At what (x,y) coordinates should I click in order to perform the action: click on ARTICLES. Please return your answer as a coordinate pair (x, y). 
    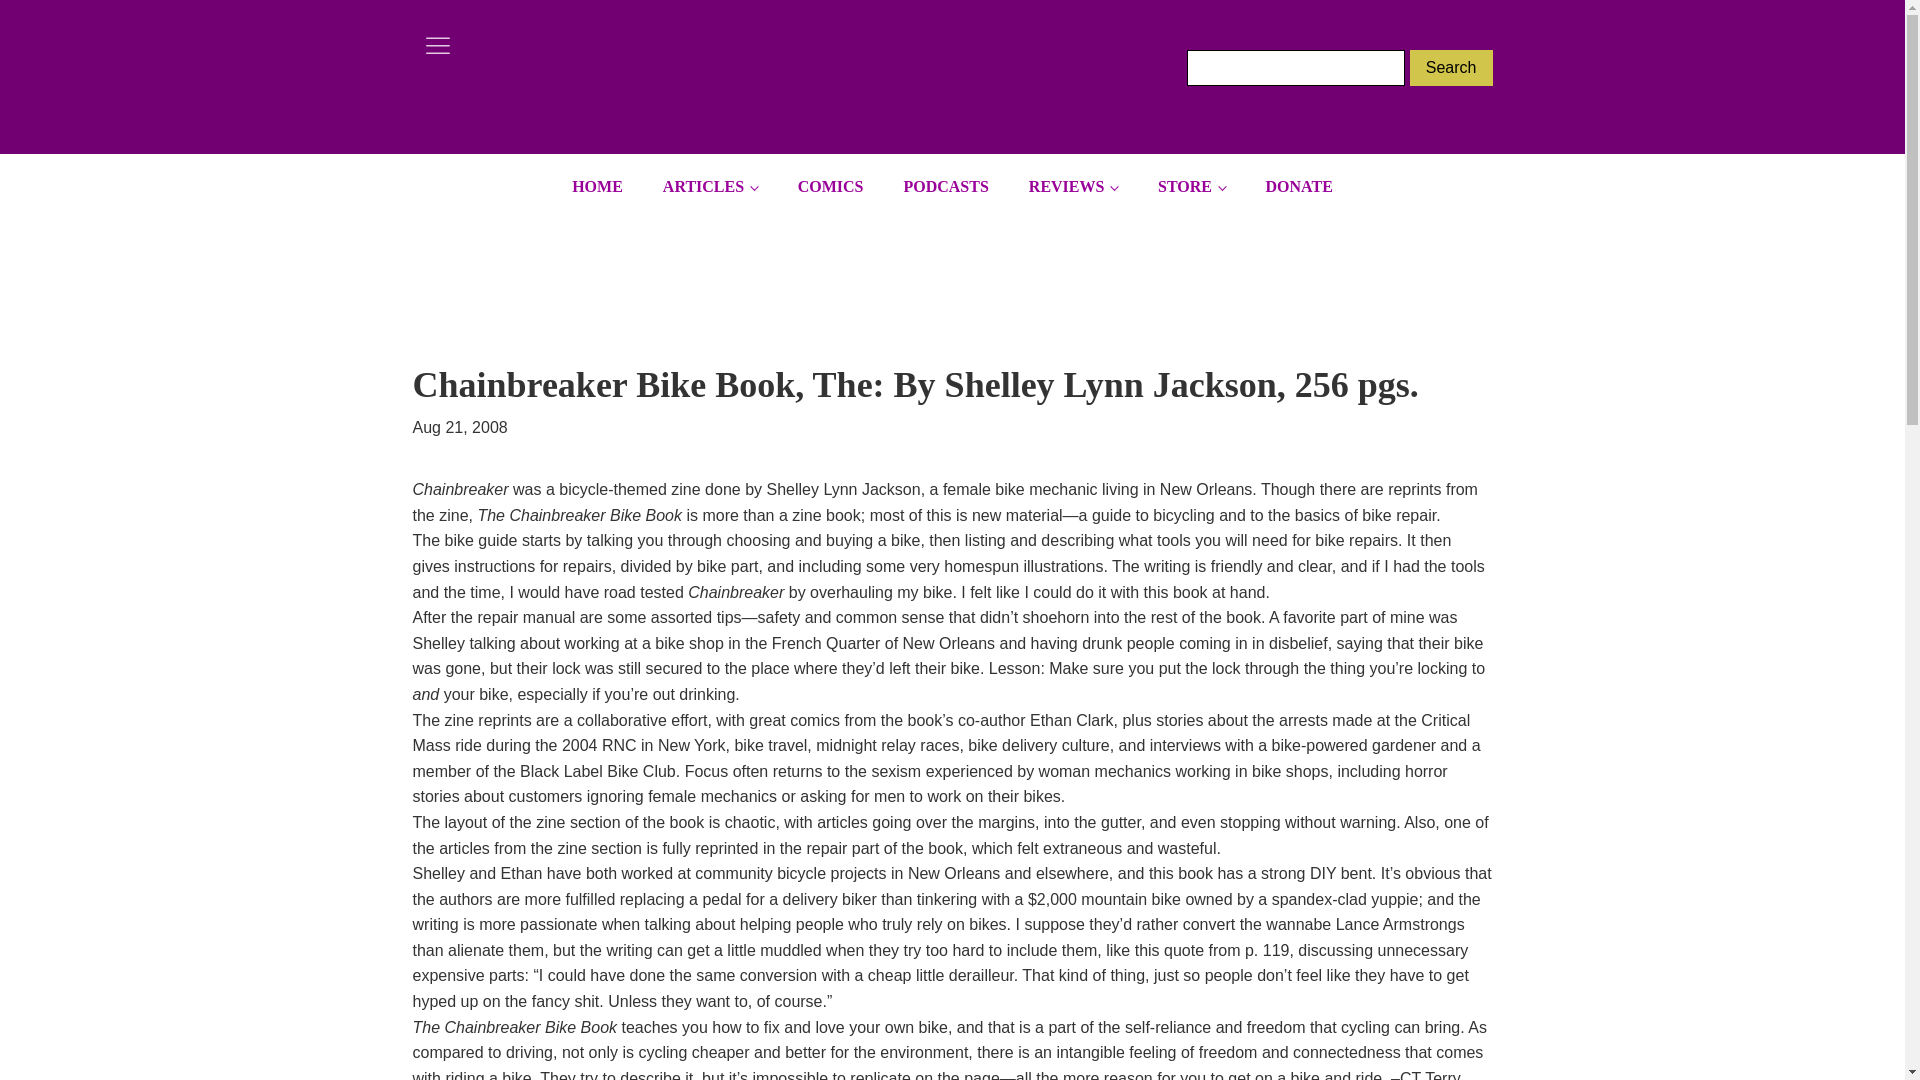
    Looking at the image, I should click on (710, 187).